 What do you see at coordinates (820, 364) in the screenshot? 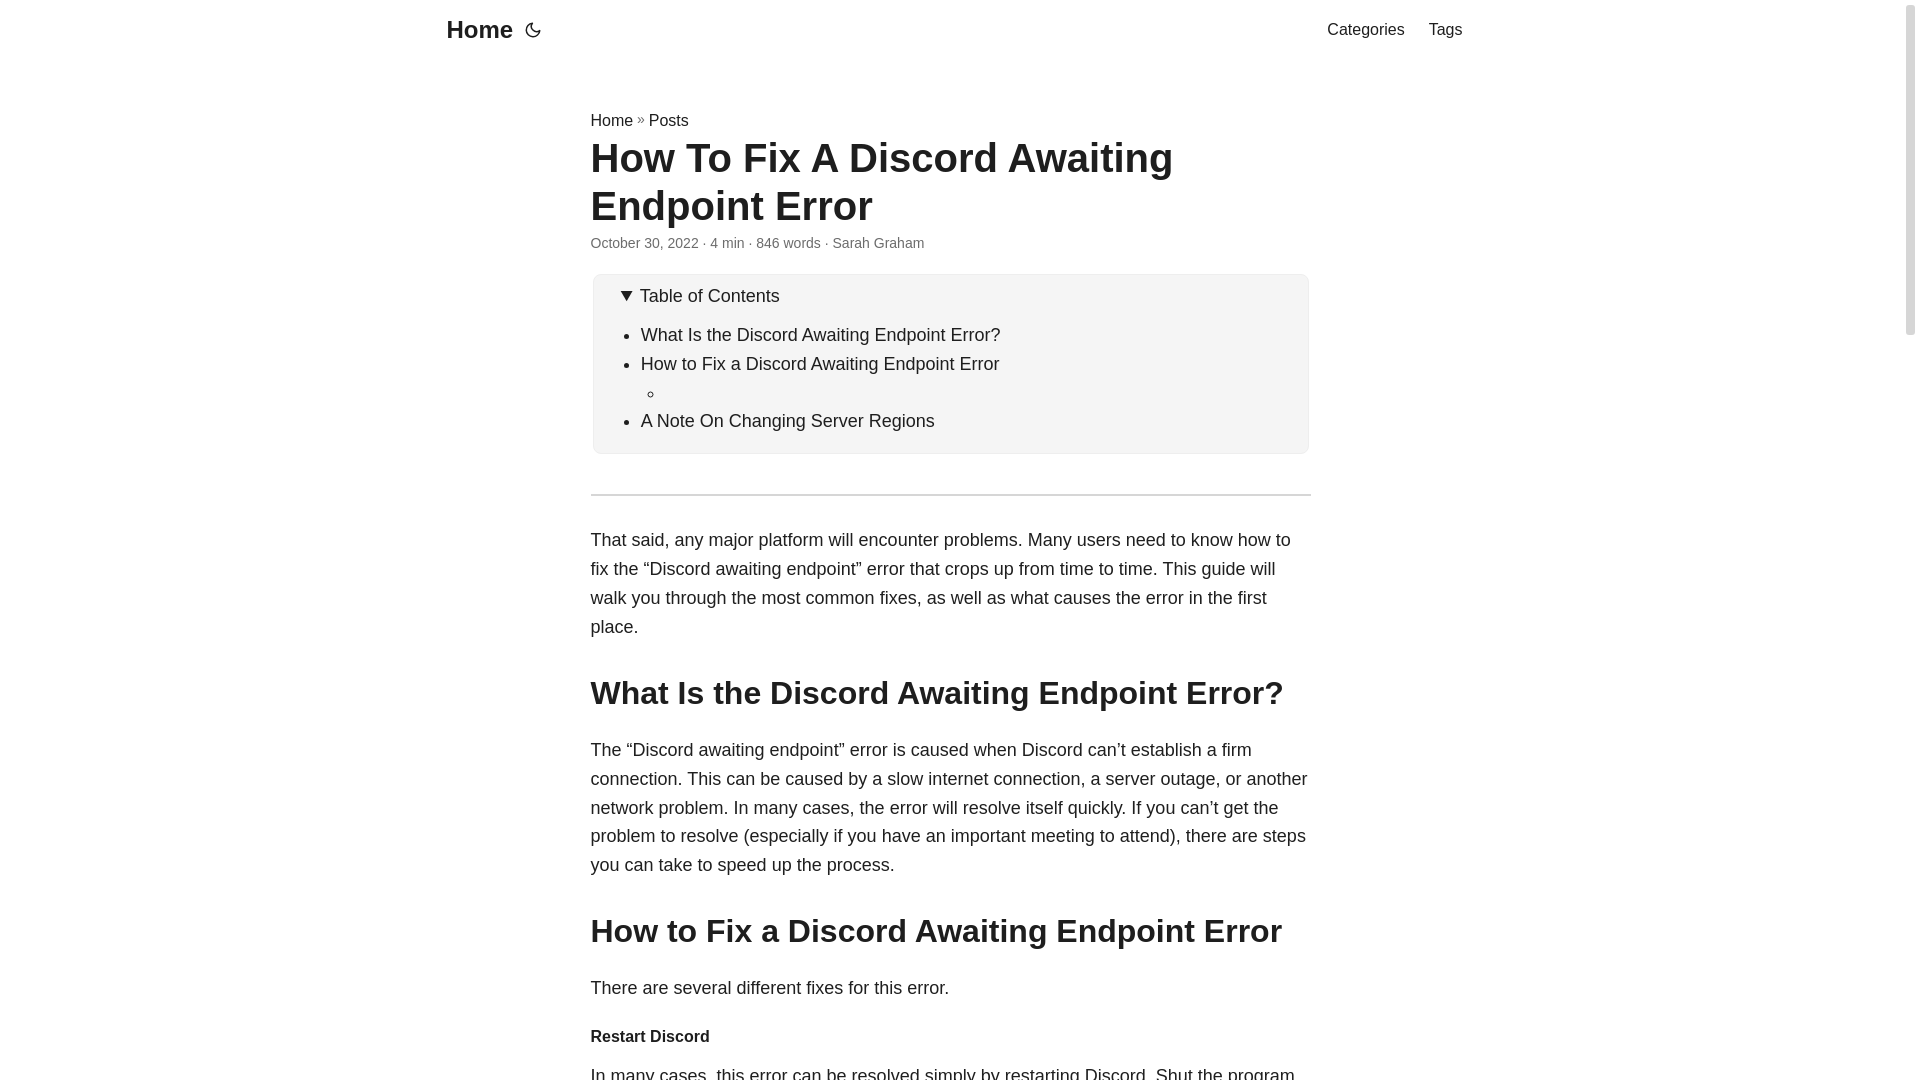
I see `How to Fix a Discord Awaiting Endpoint Error` at bounding box center [820, 364].